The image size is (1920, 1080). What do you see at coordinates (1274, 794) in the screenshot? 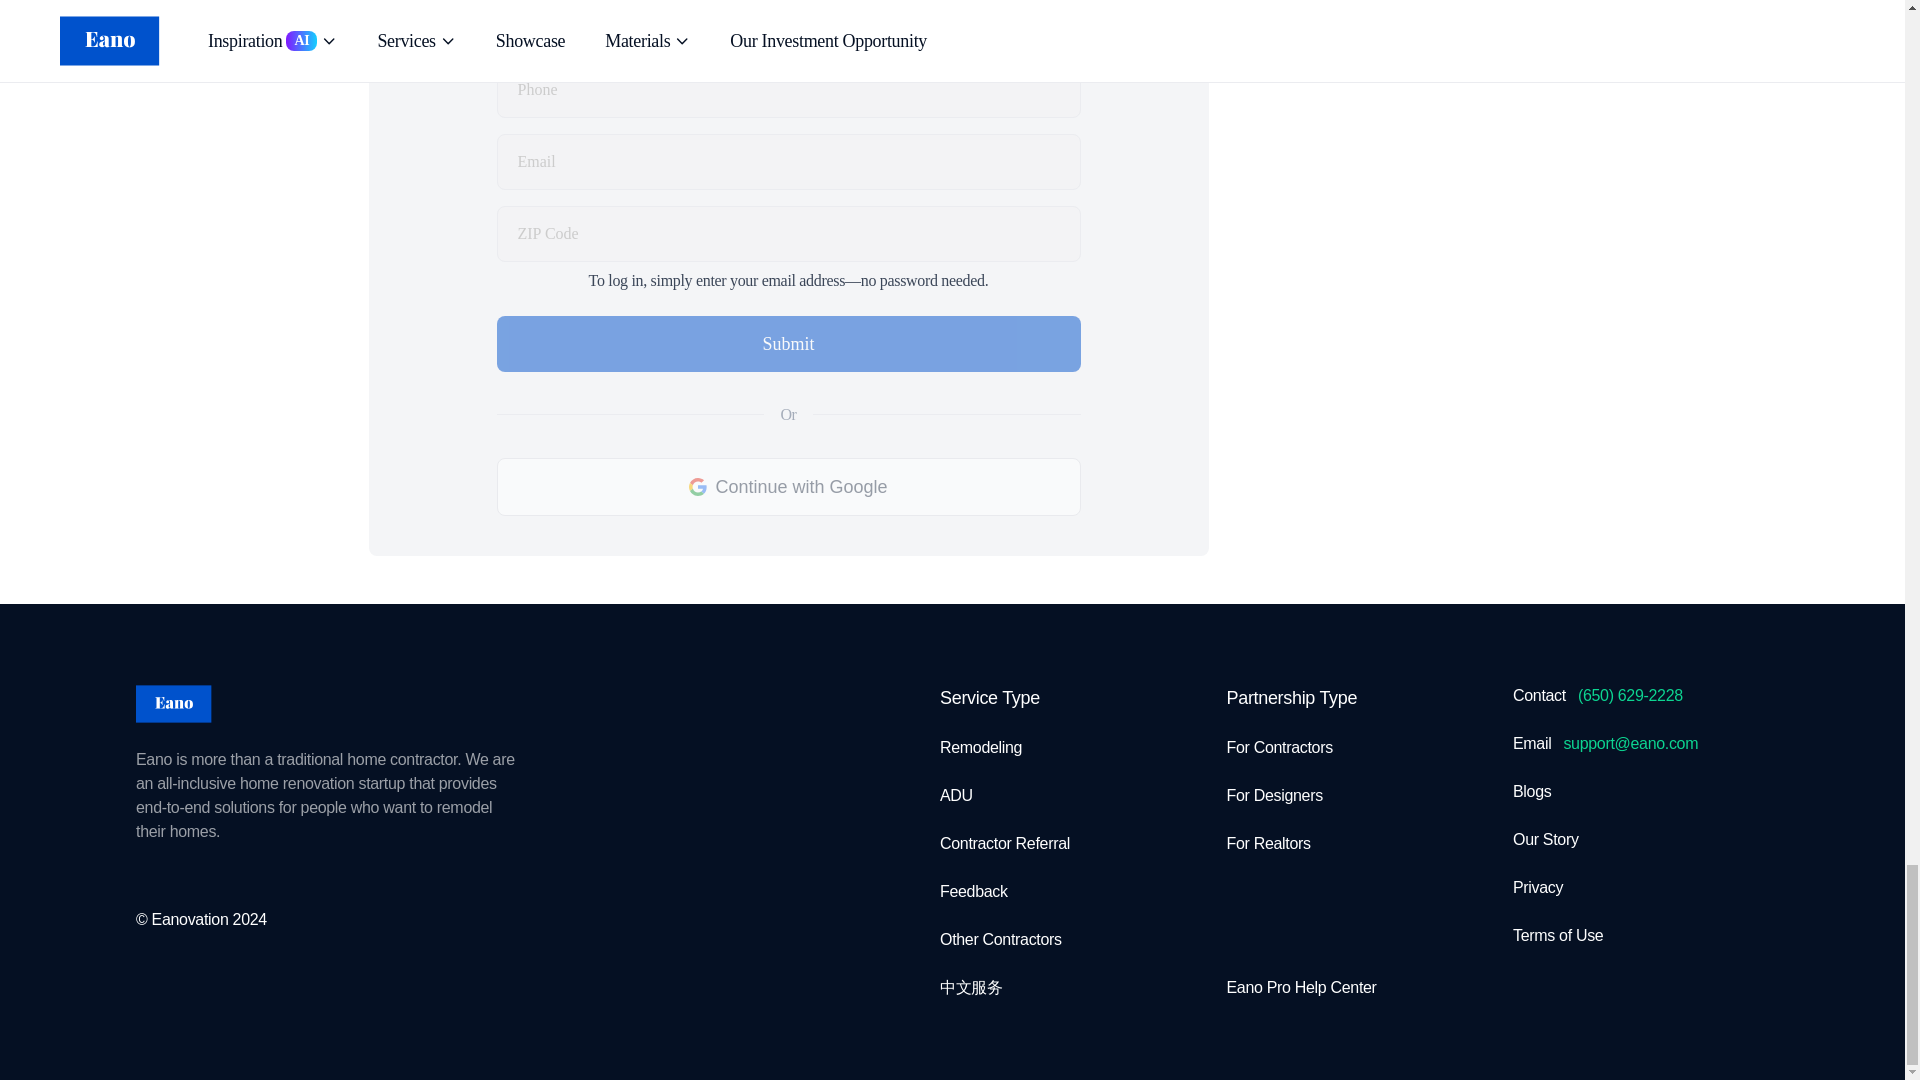
I see `For Designers` at bounding box center [1274, 794].